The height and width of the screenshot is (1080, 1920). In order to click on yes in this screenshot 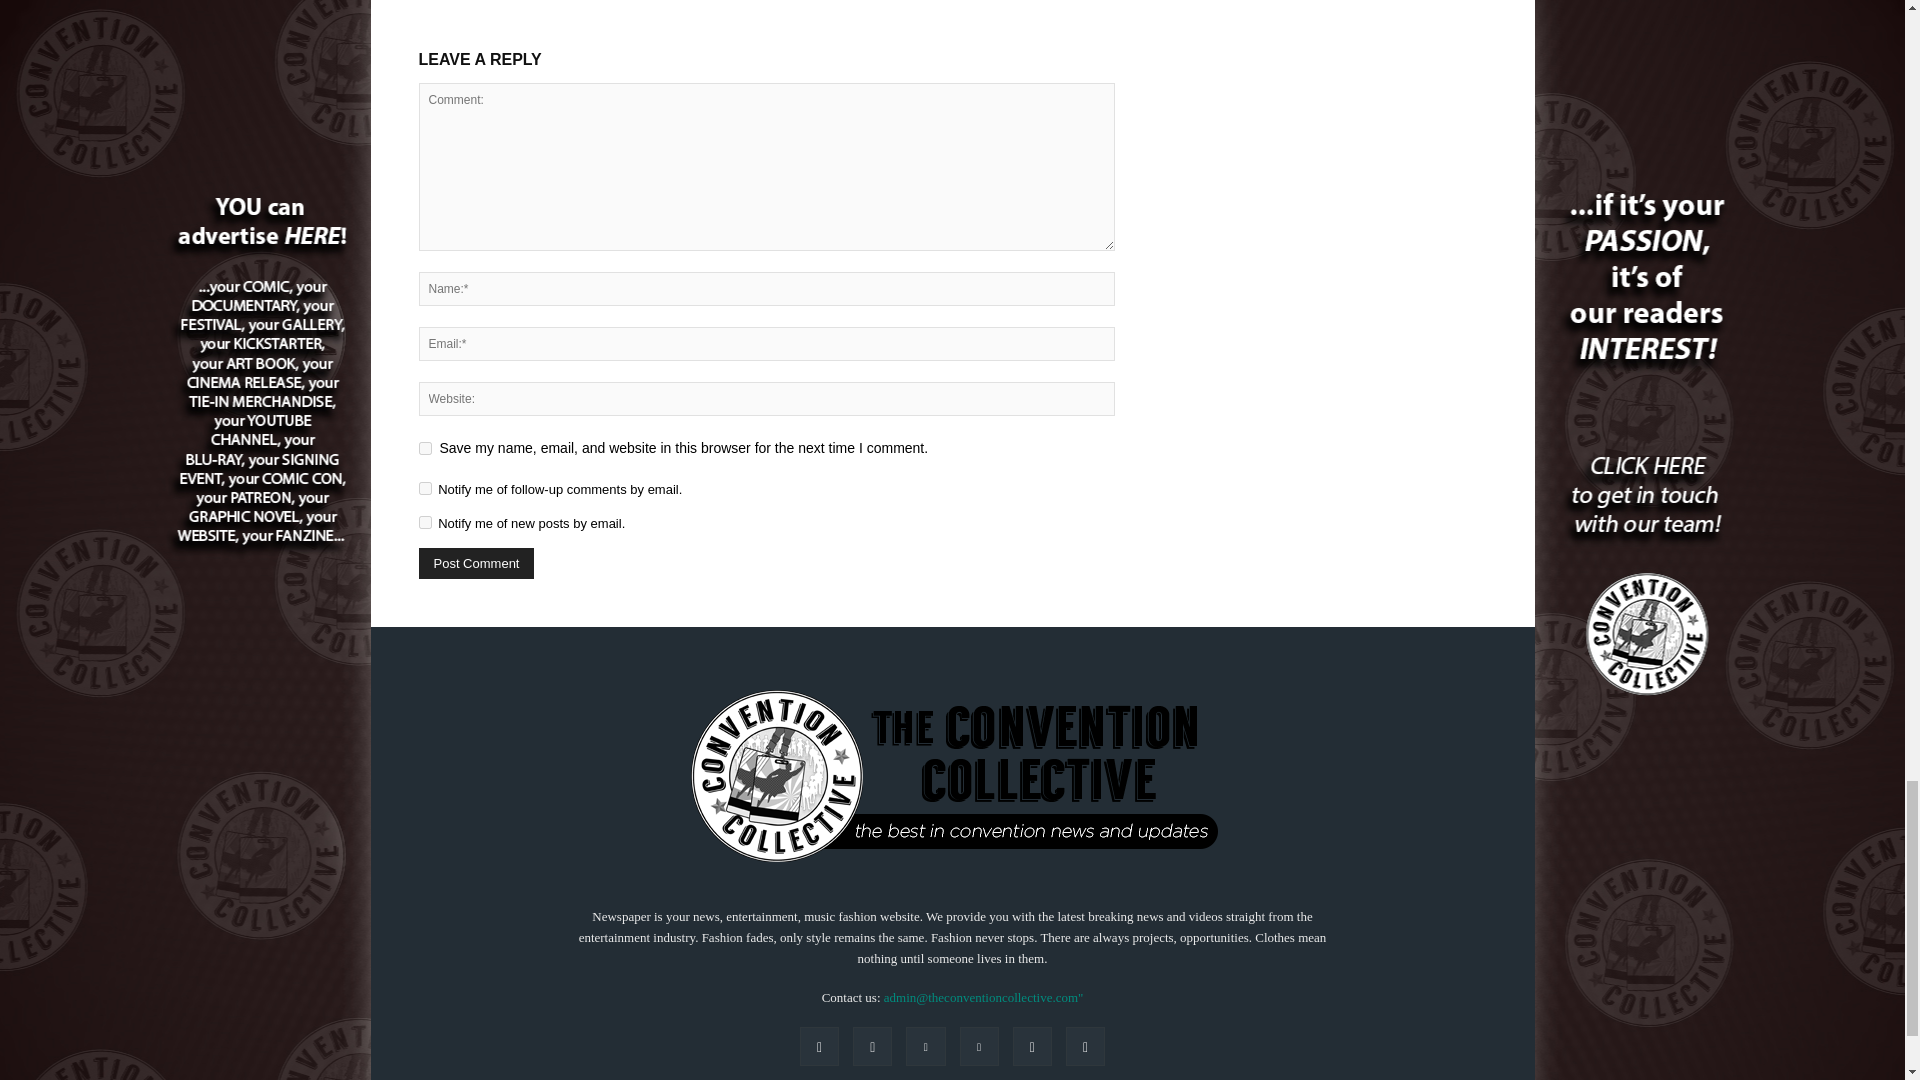, I will do `click(424, 448)`.